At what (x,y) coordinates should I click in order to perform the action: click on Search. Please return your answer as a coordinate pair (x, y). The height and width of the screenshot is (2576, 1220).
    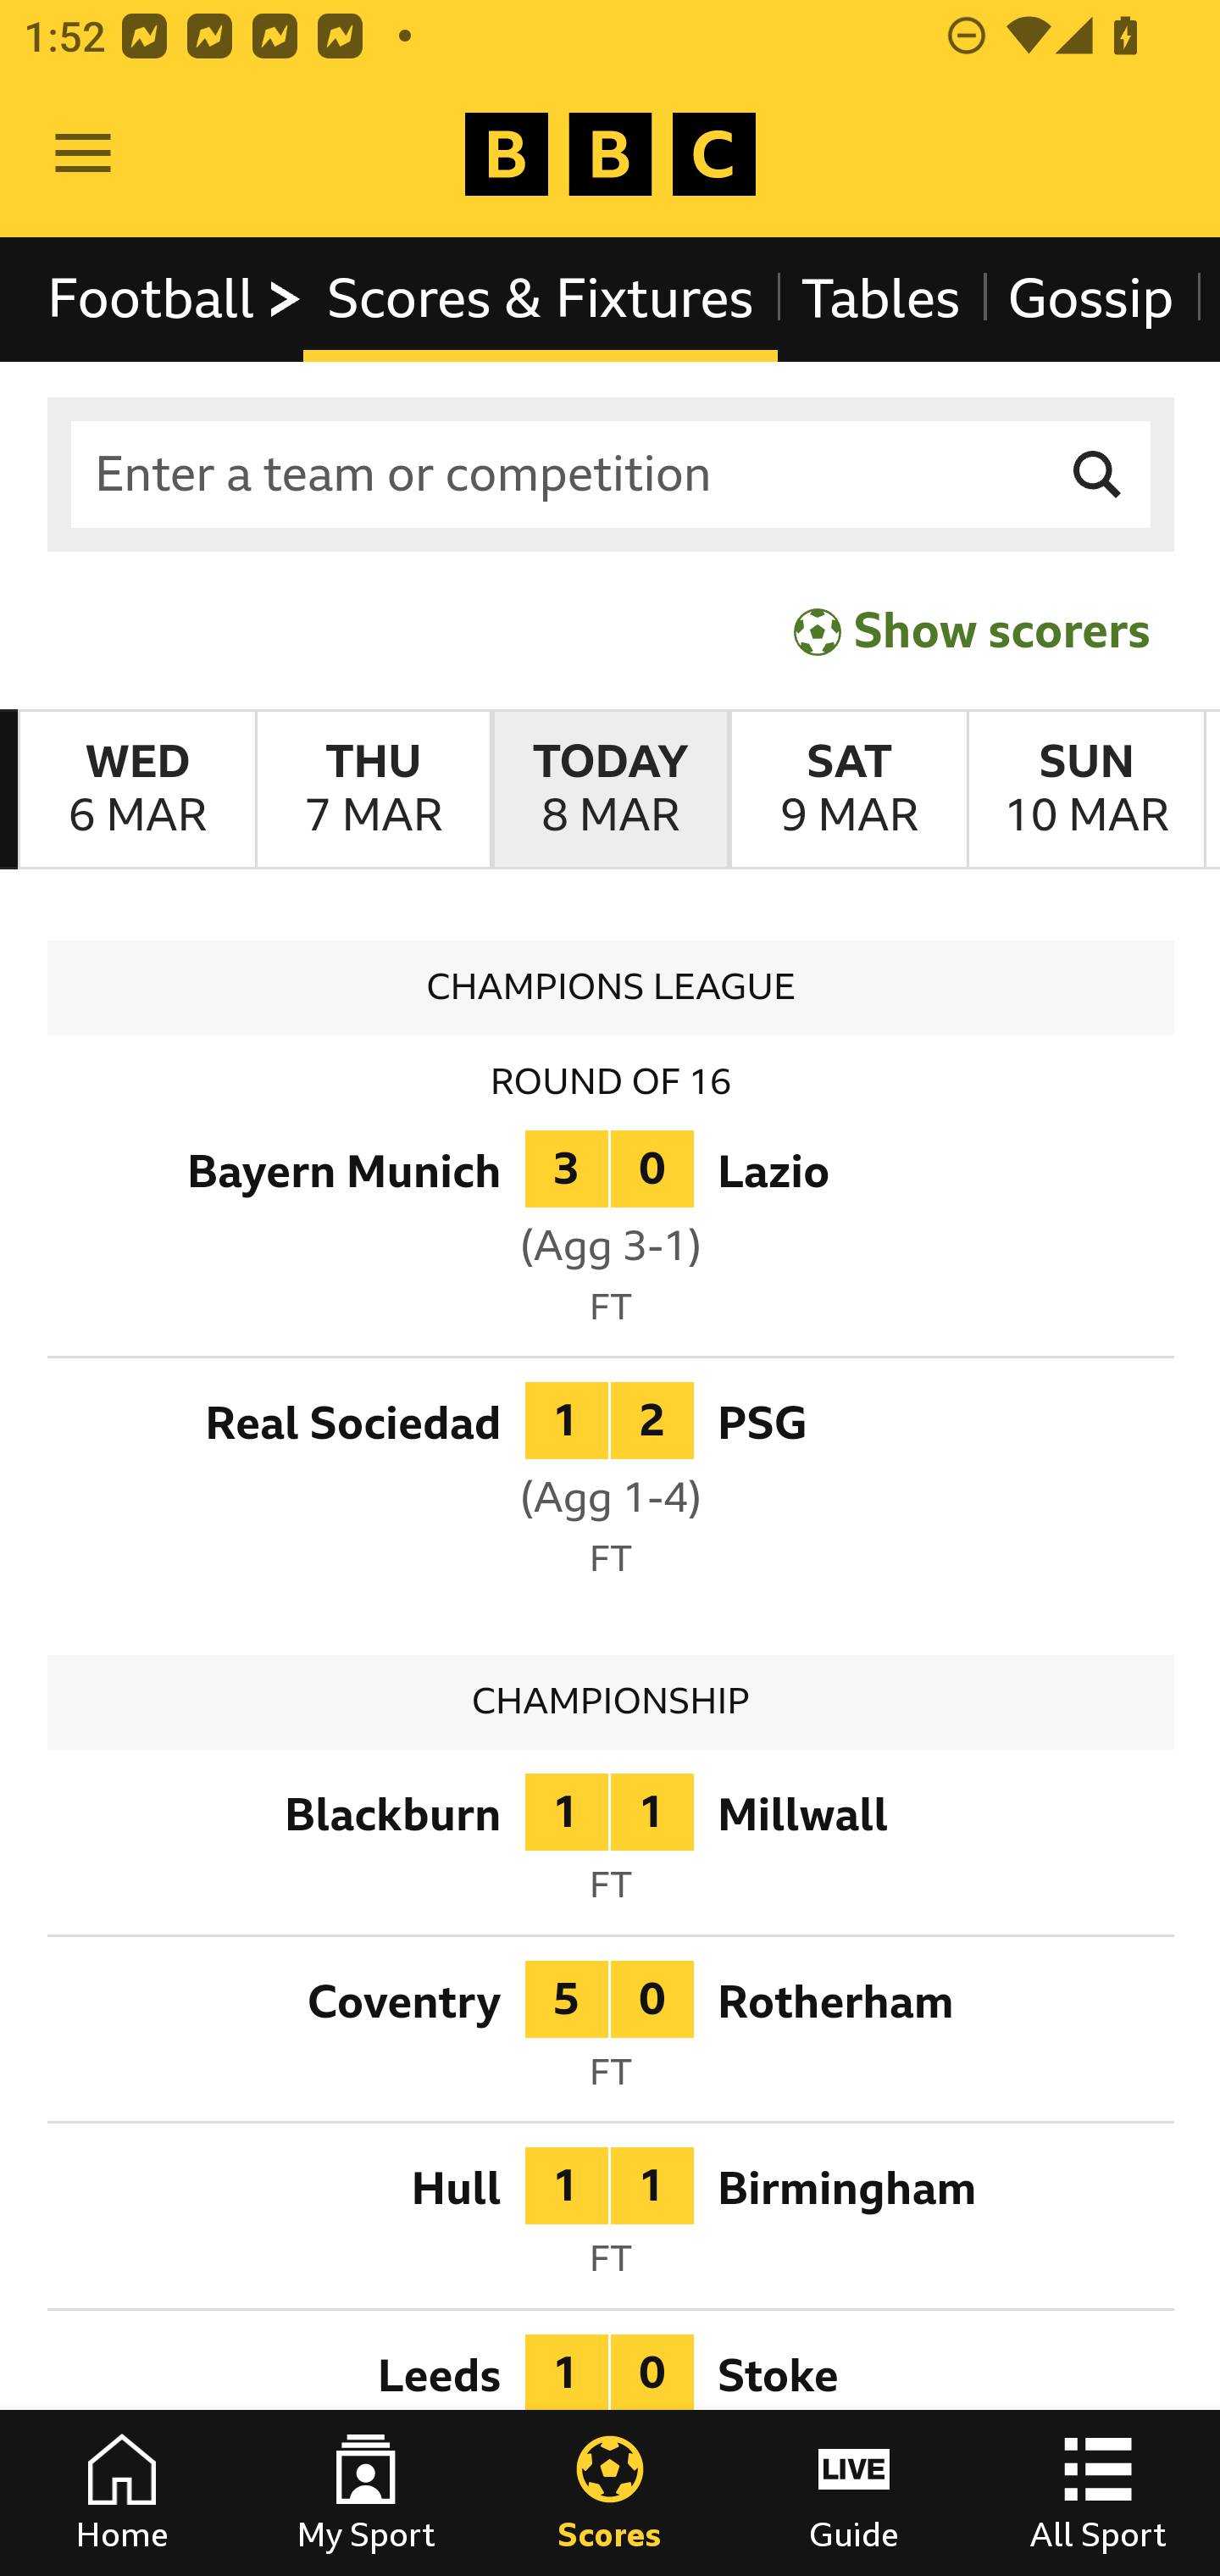
    Looking at the image, I should click on (1098, 475).